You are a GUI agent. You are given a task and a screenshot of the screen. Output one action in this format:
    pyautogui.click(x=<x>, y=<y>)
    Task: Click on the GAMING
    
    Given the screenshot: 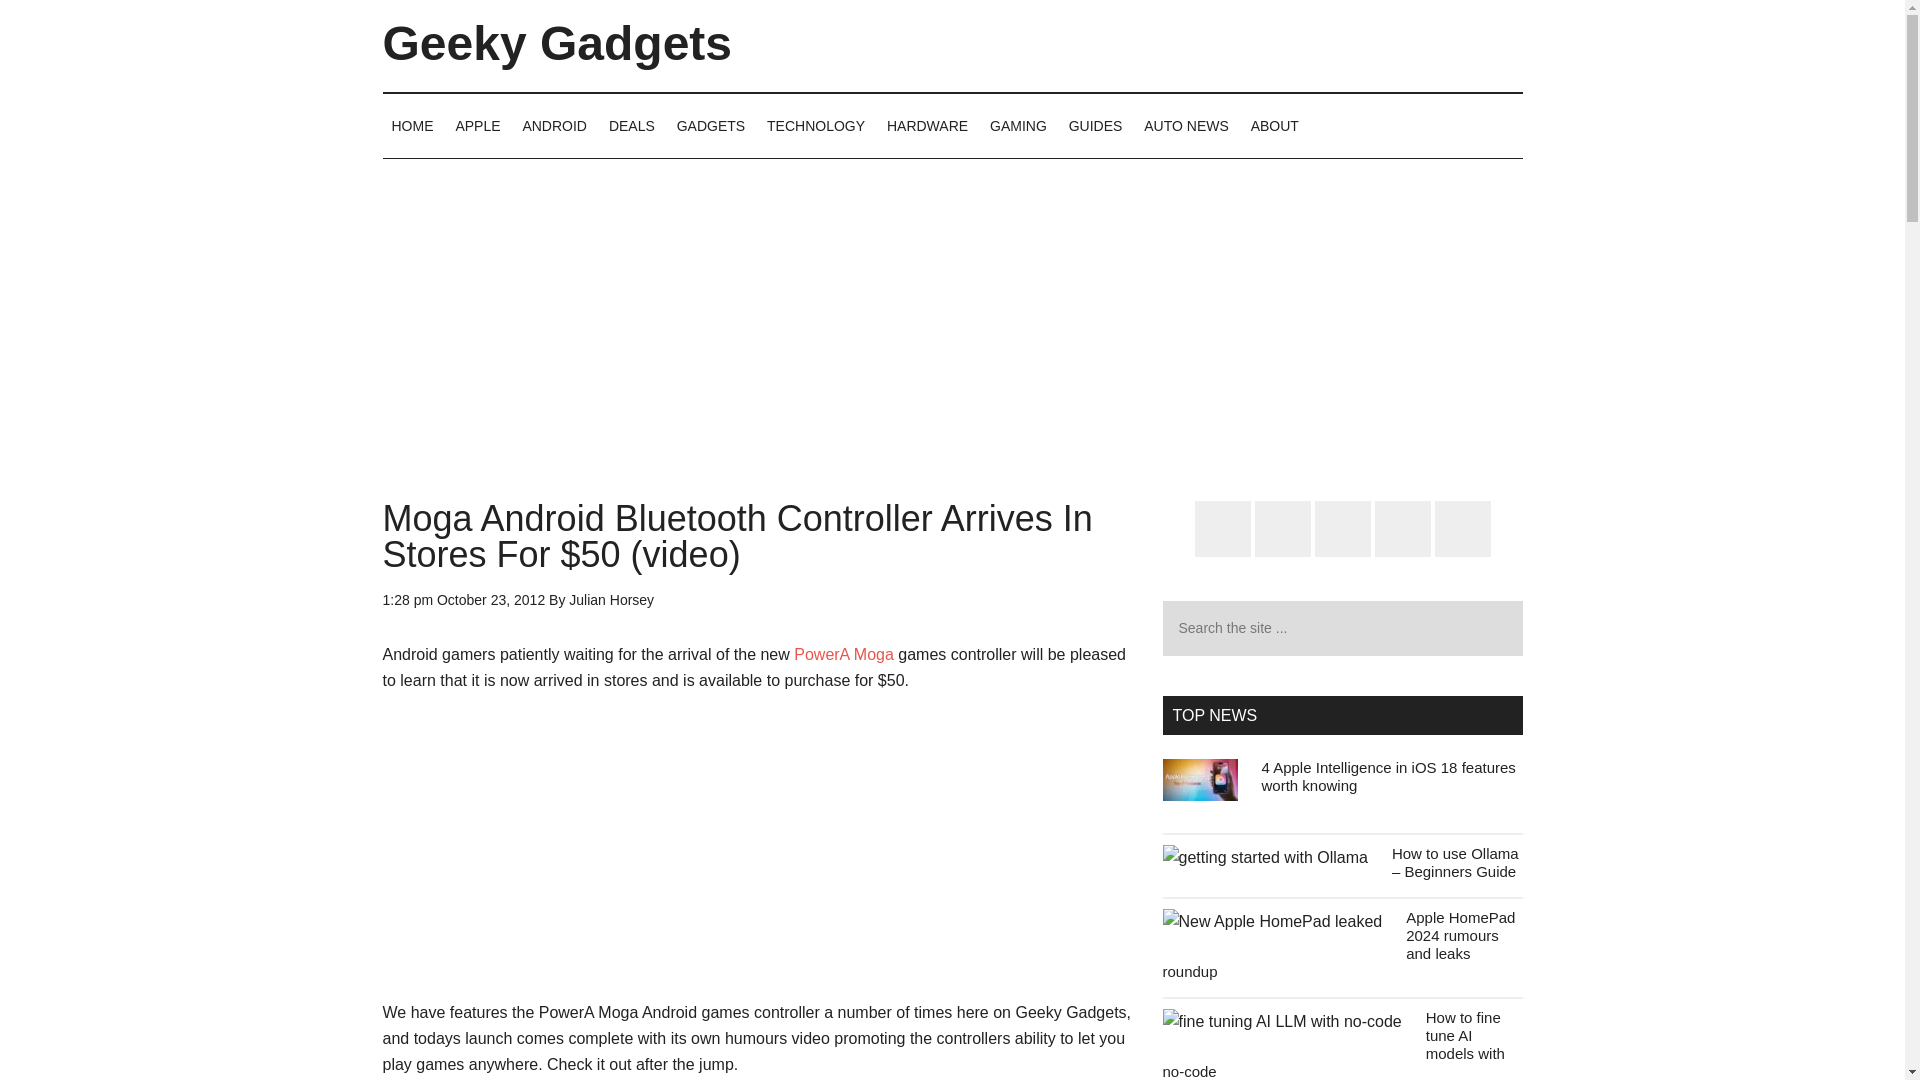 What is the action you would take?
    pyautogui.click(x=1018, y=125)
    